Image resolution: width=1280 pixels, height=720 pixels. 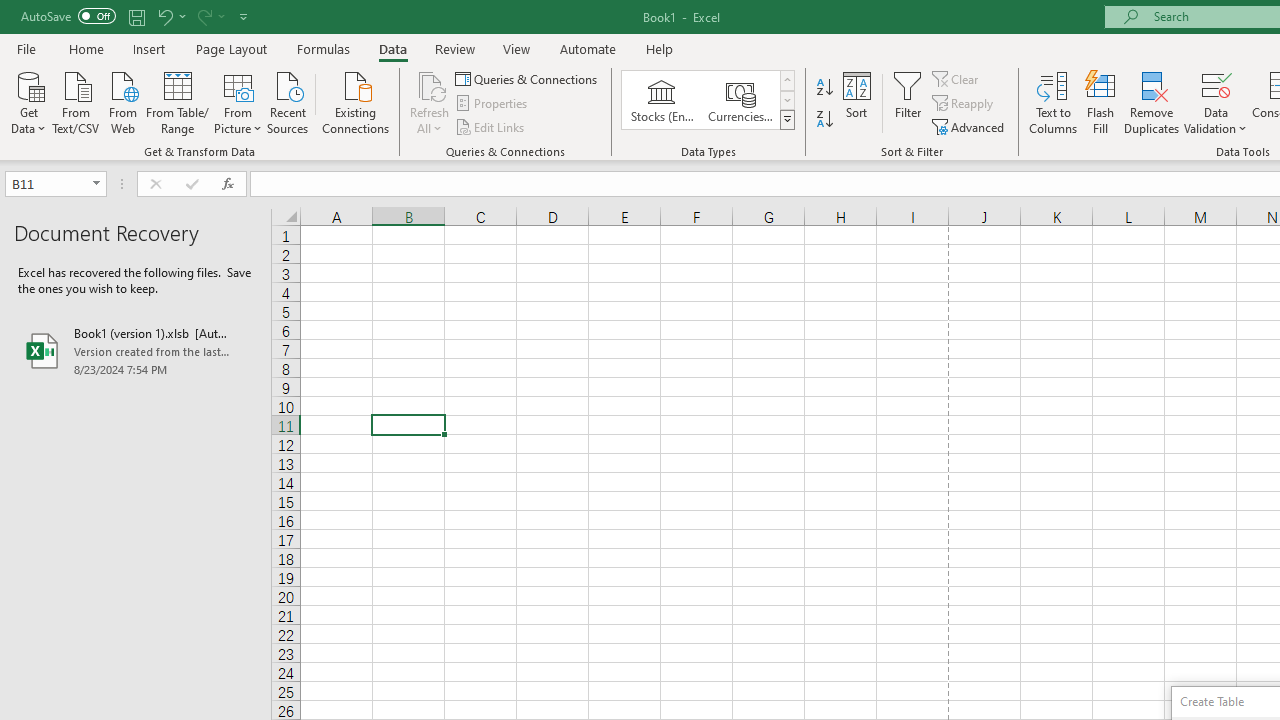 What do you see at coordinates (856, 102) in the screenshot?
I see `Sort...` at bounding box center [856, 102].